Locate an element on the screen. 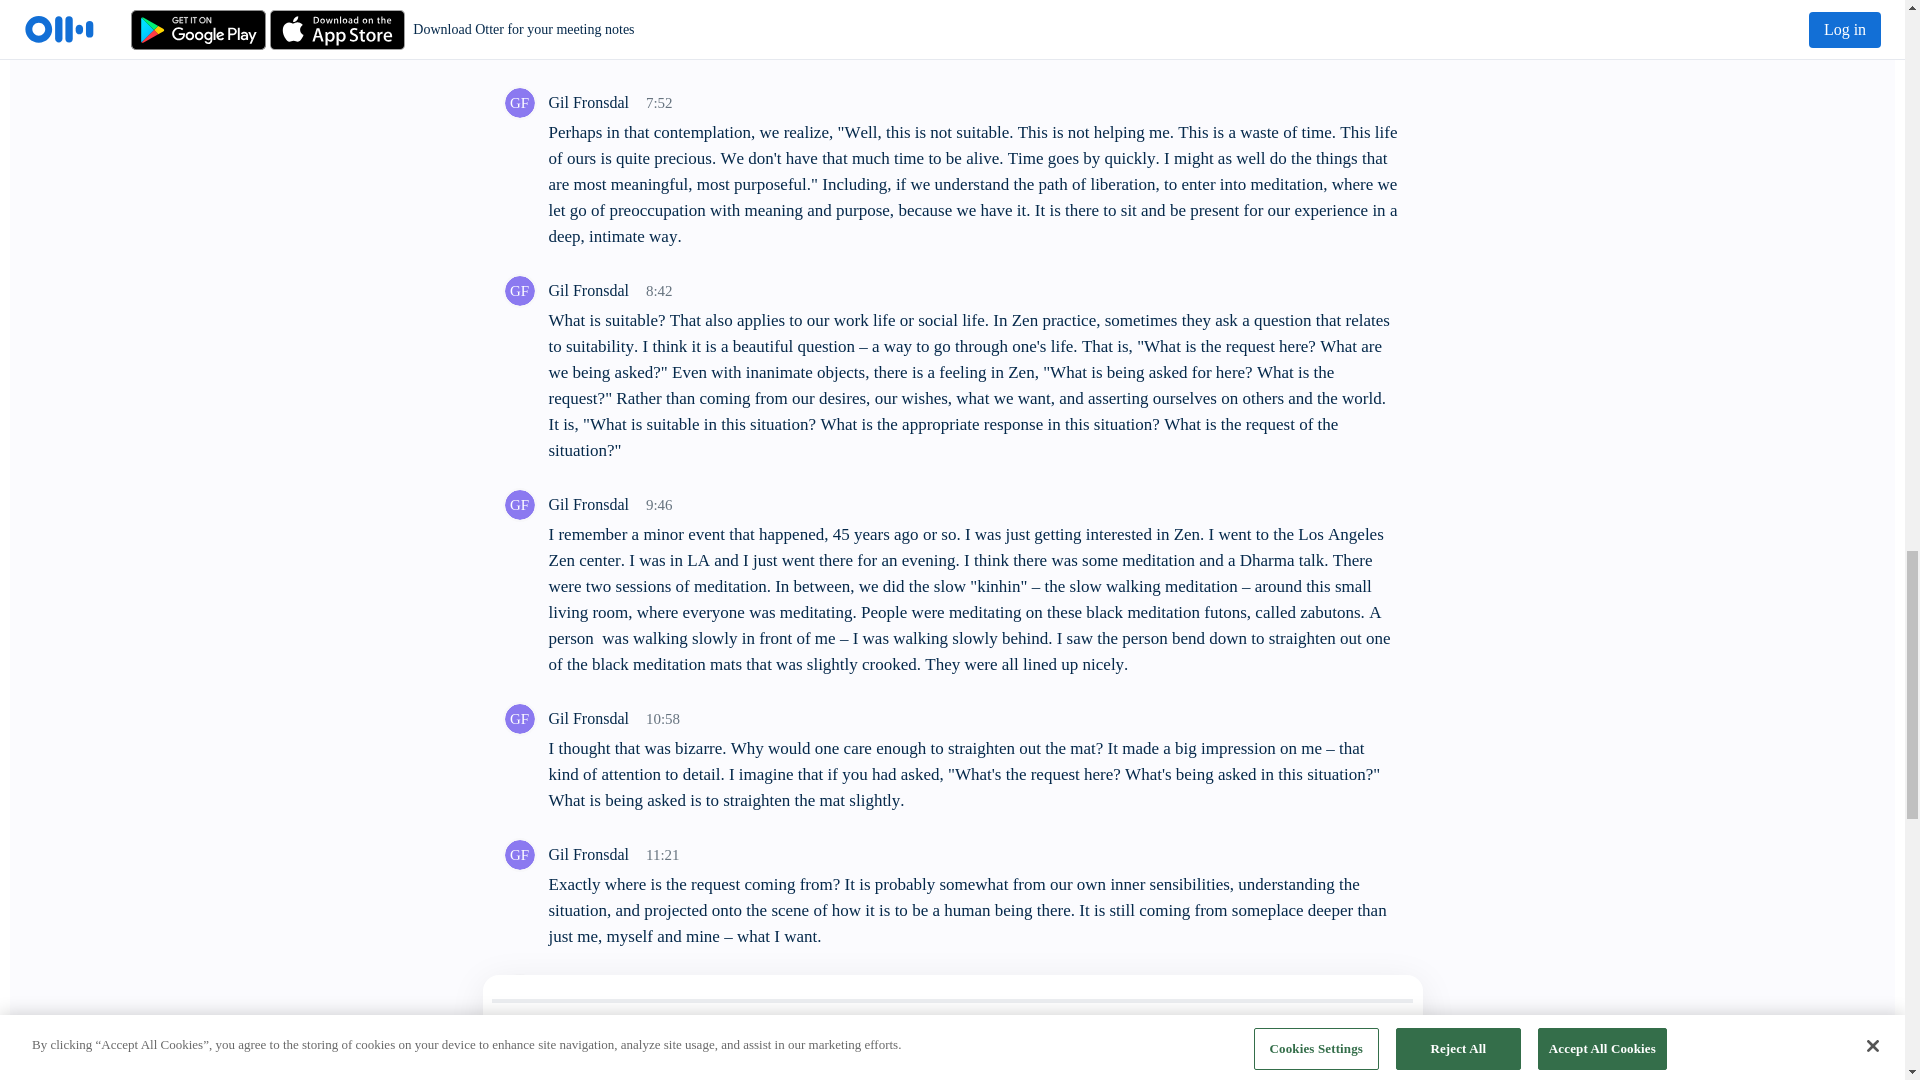  Gil Fronsdal is located at coordinates (518, 855).